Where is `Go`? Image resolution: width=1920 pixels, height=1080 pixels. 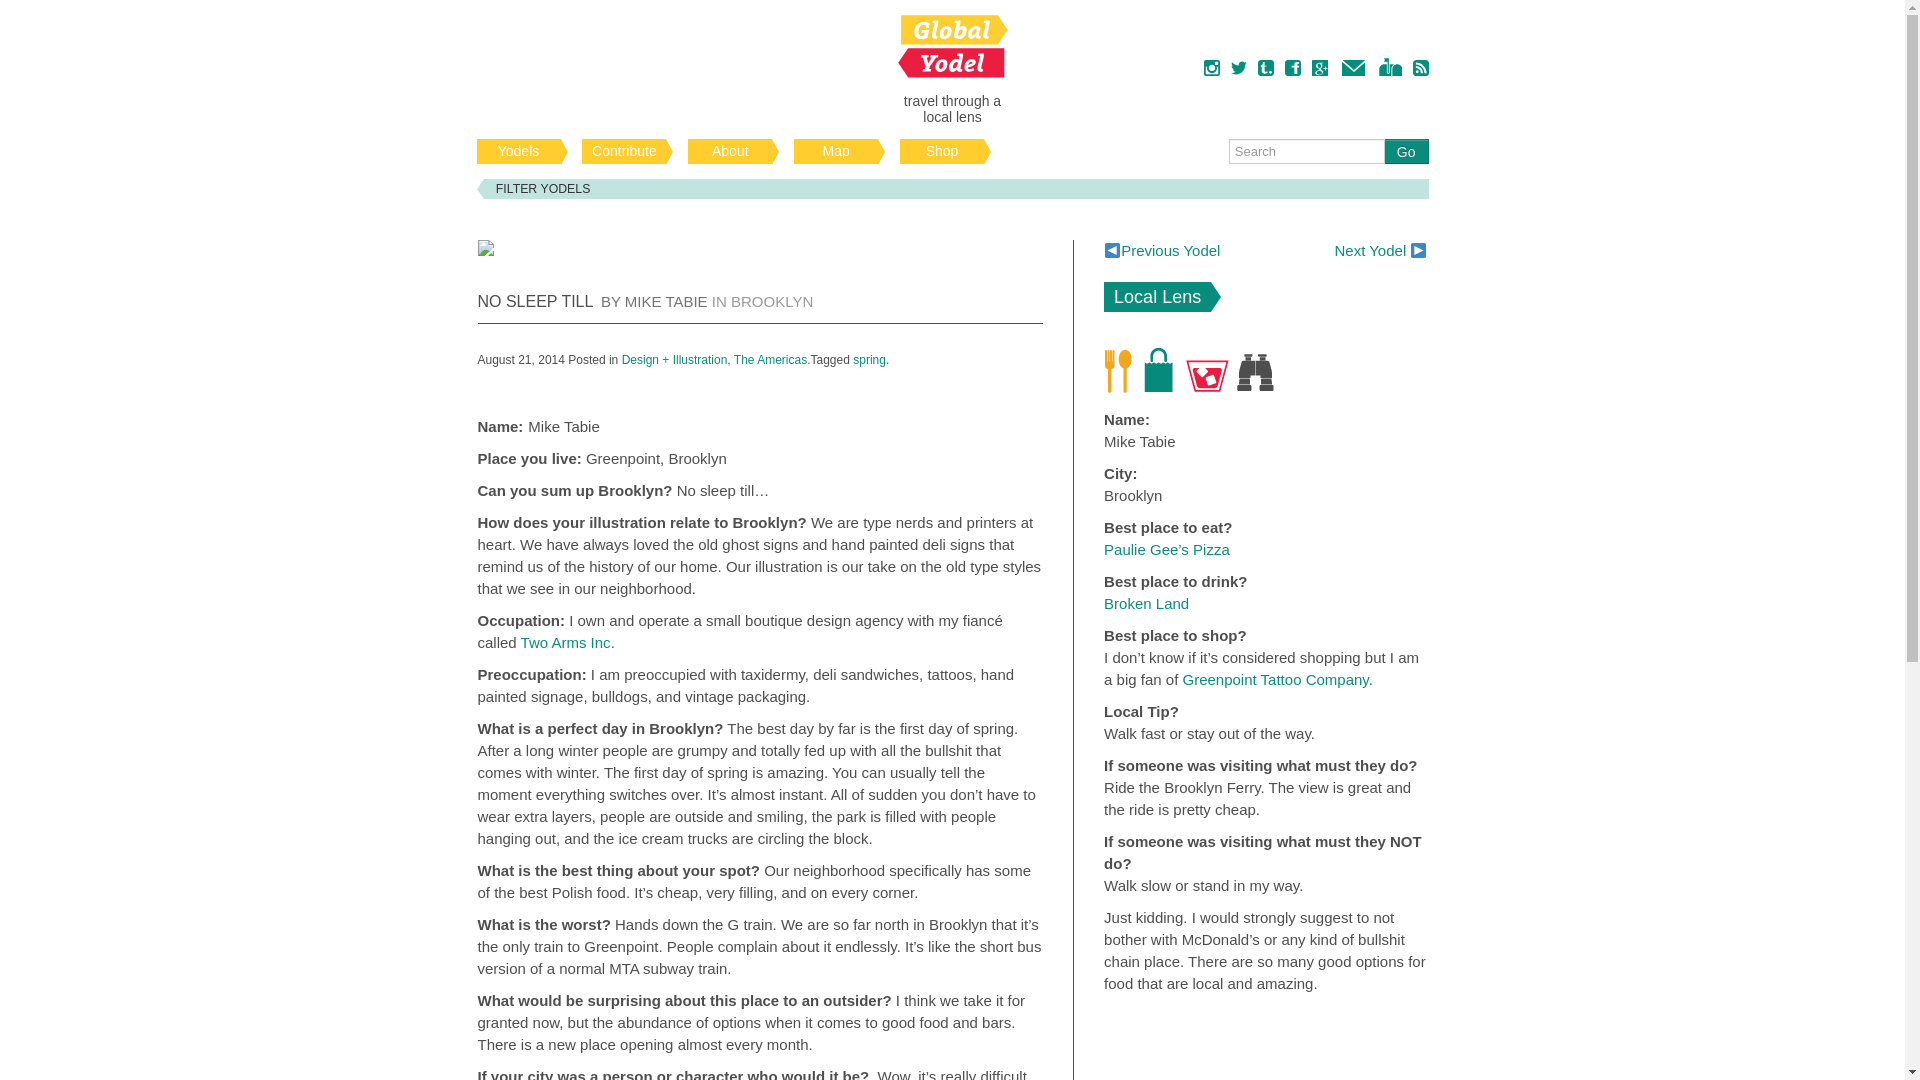 Go is located at coordinates (1406, 152).